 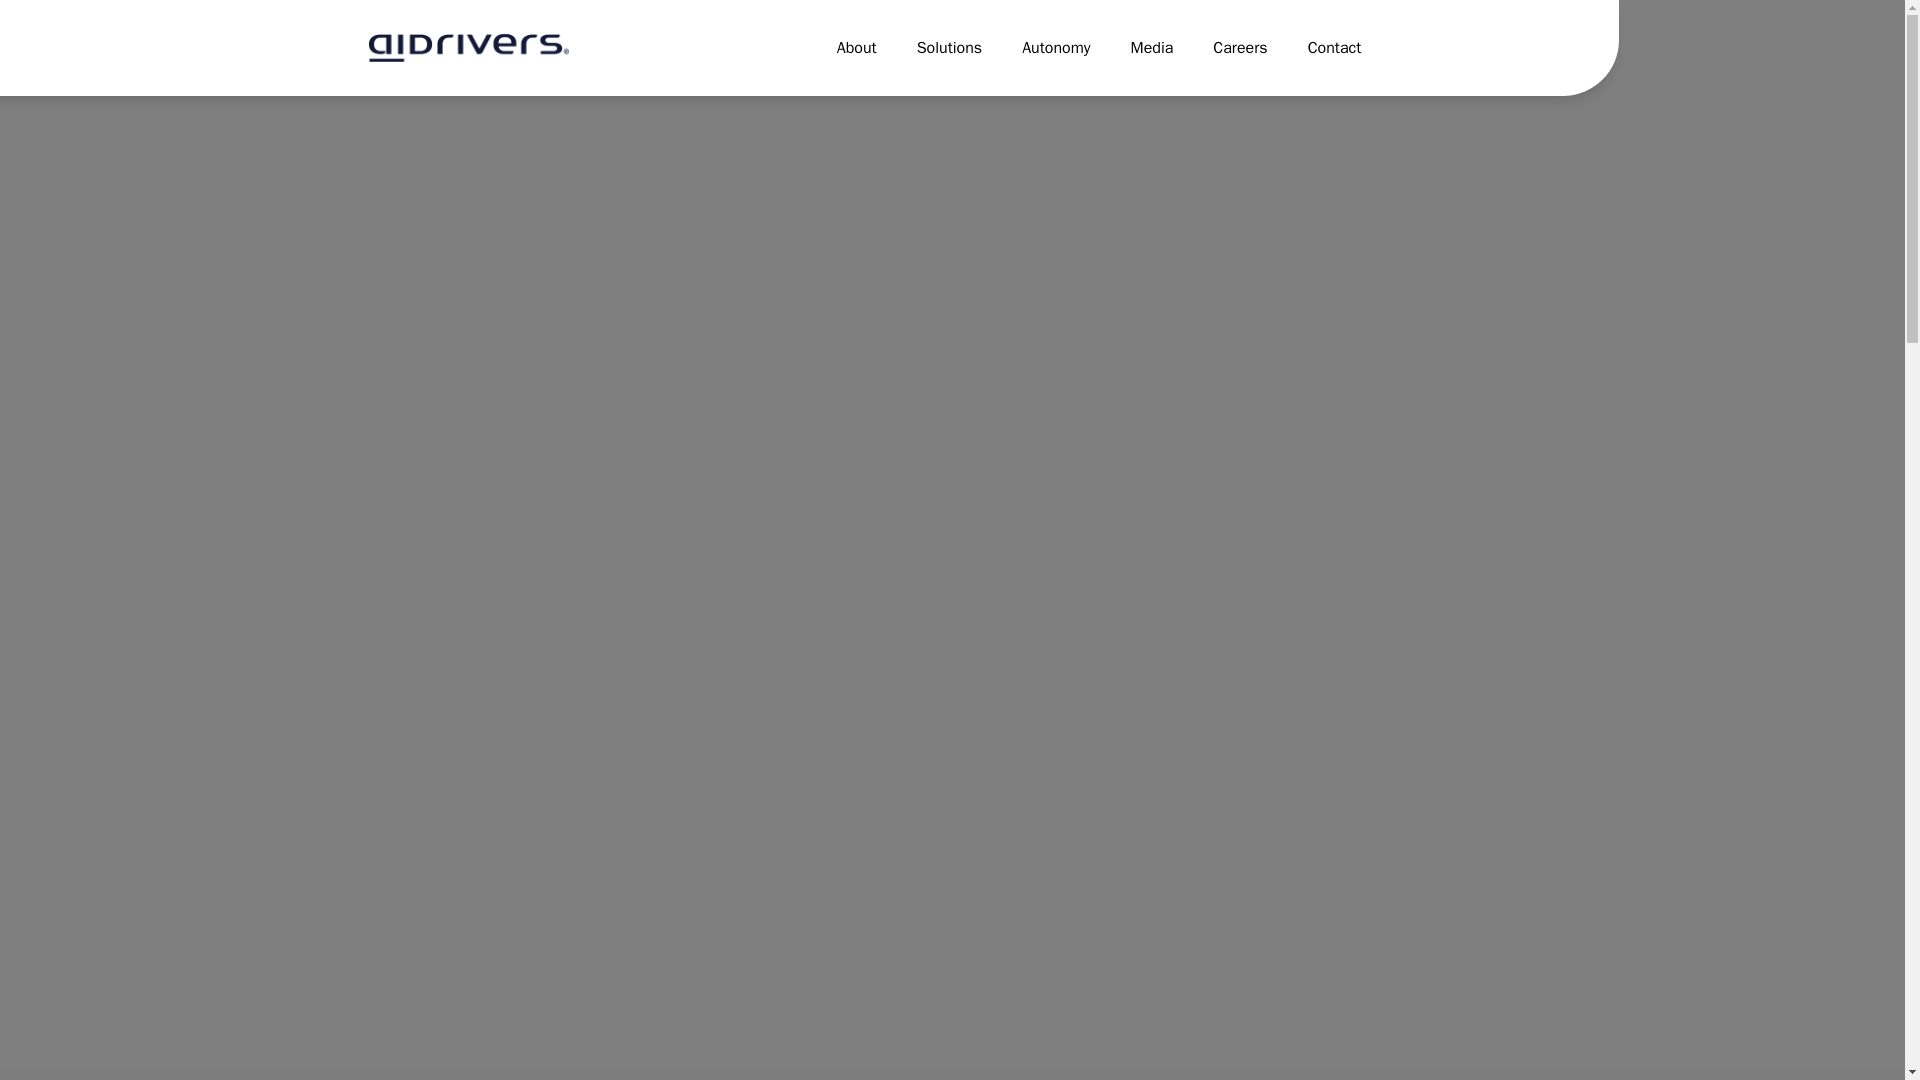 I want to click on Media, so click(x=1152, y=48).